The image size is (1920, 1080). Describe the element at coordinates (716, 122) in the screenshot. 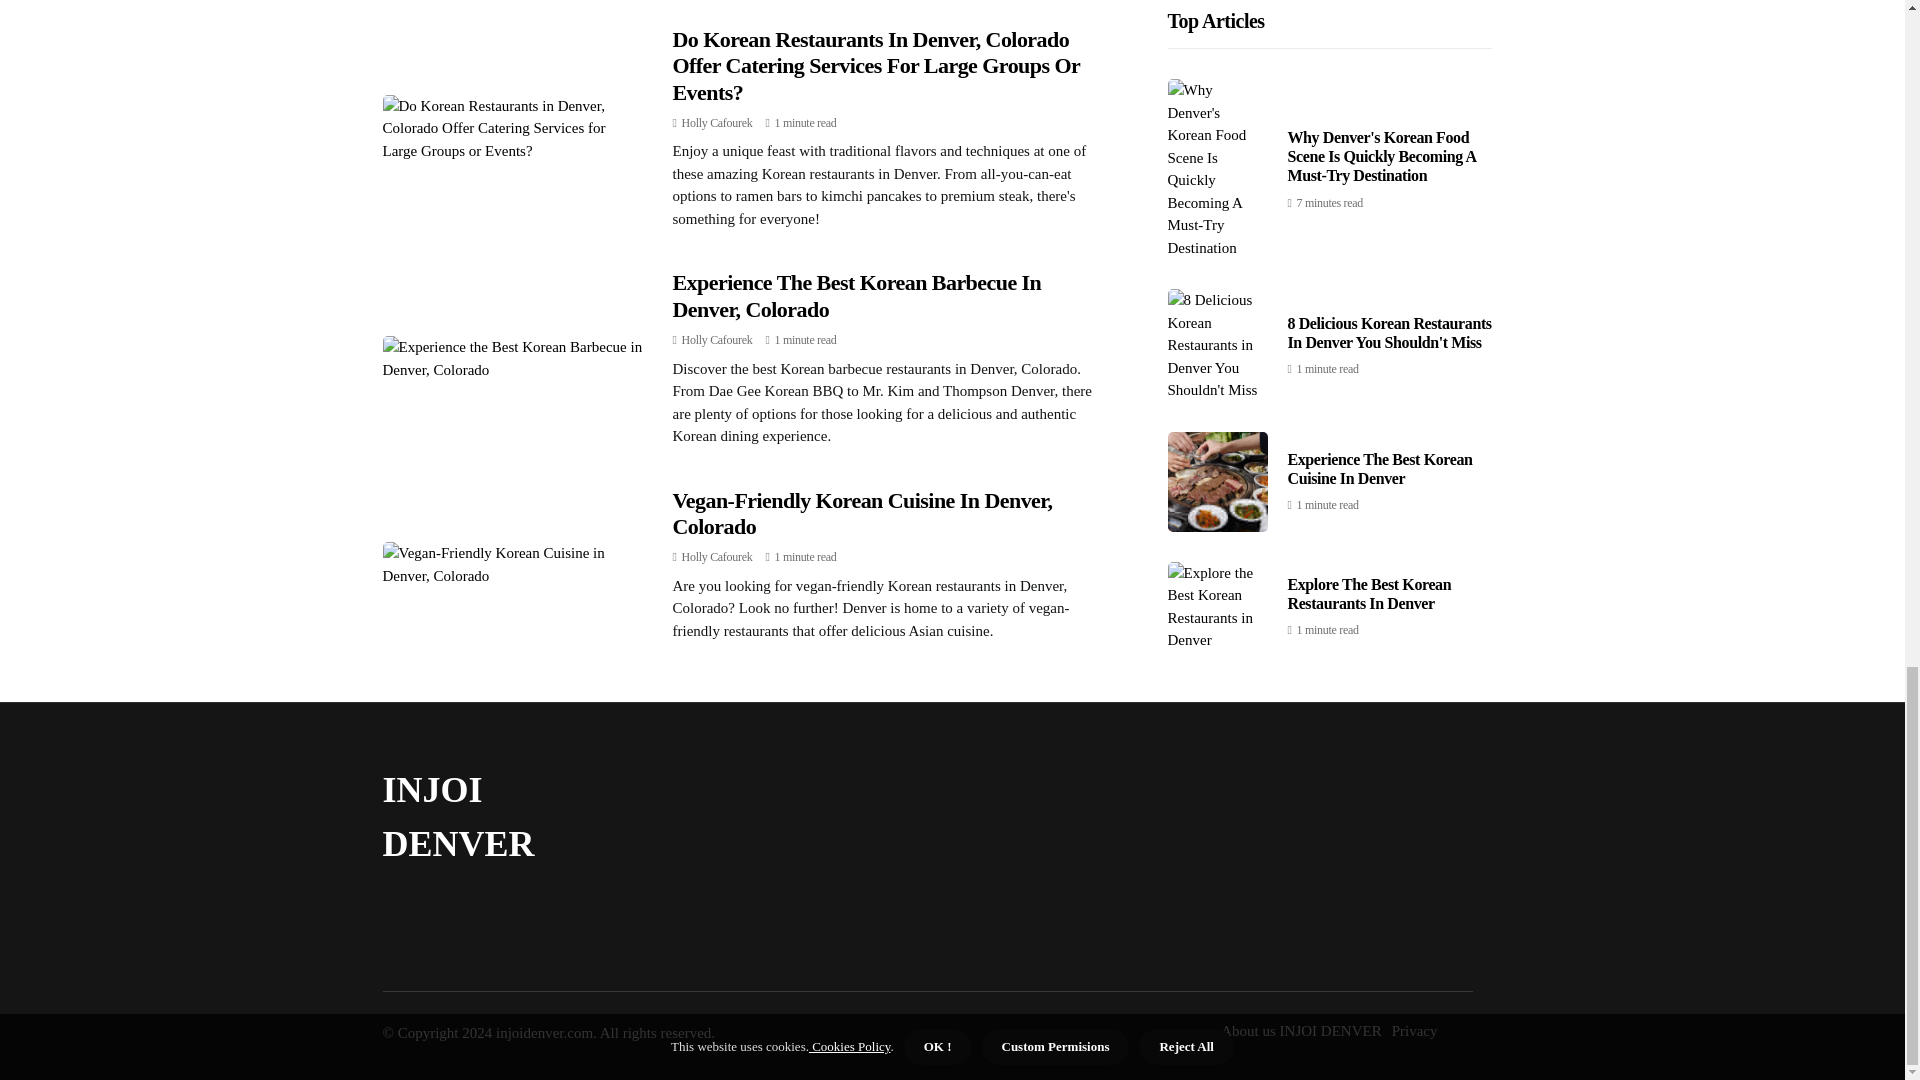

I see `Posts by Holly Cafourek` at that location.